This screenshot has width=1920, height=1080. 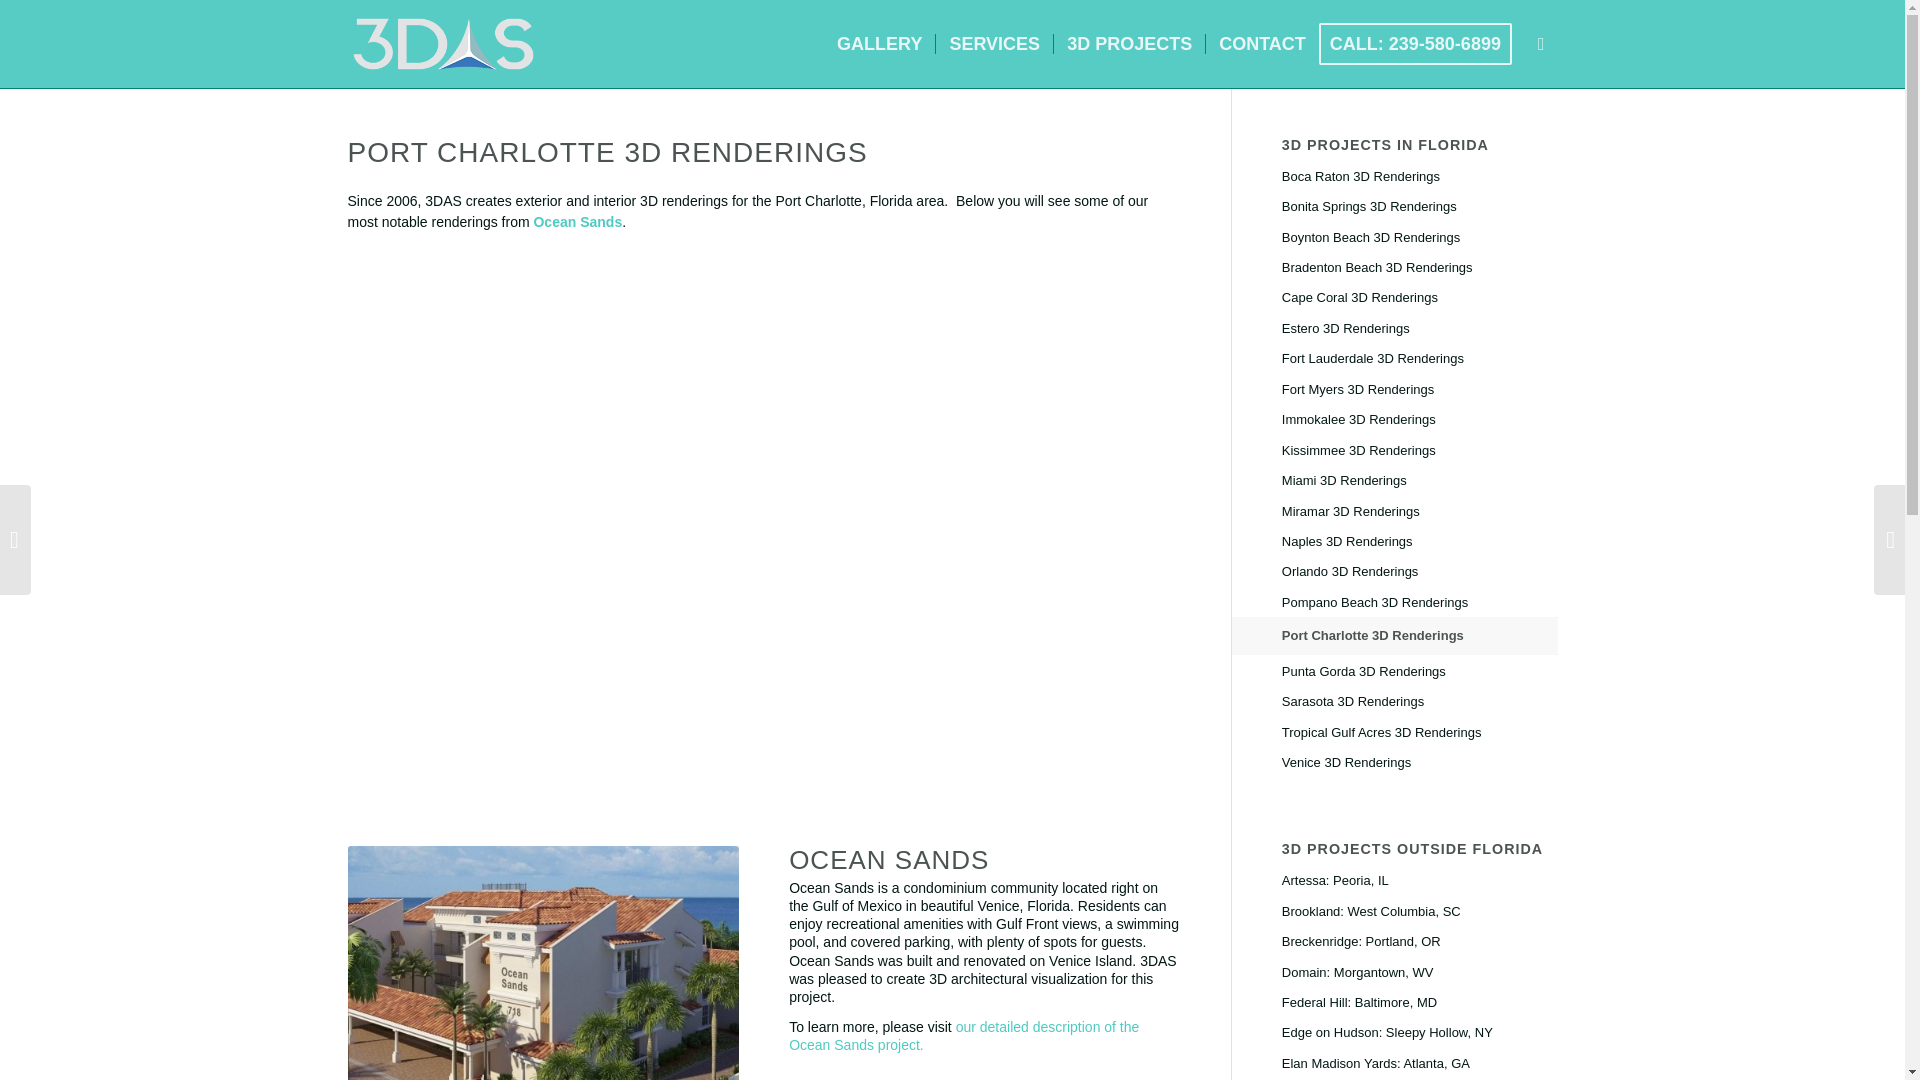 I want to click on Estero 3D Renderings, so click(x=1420, y=329).